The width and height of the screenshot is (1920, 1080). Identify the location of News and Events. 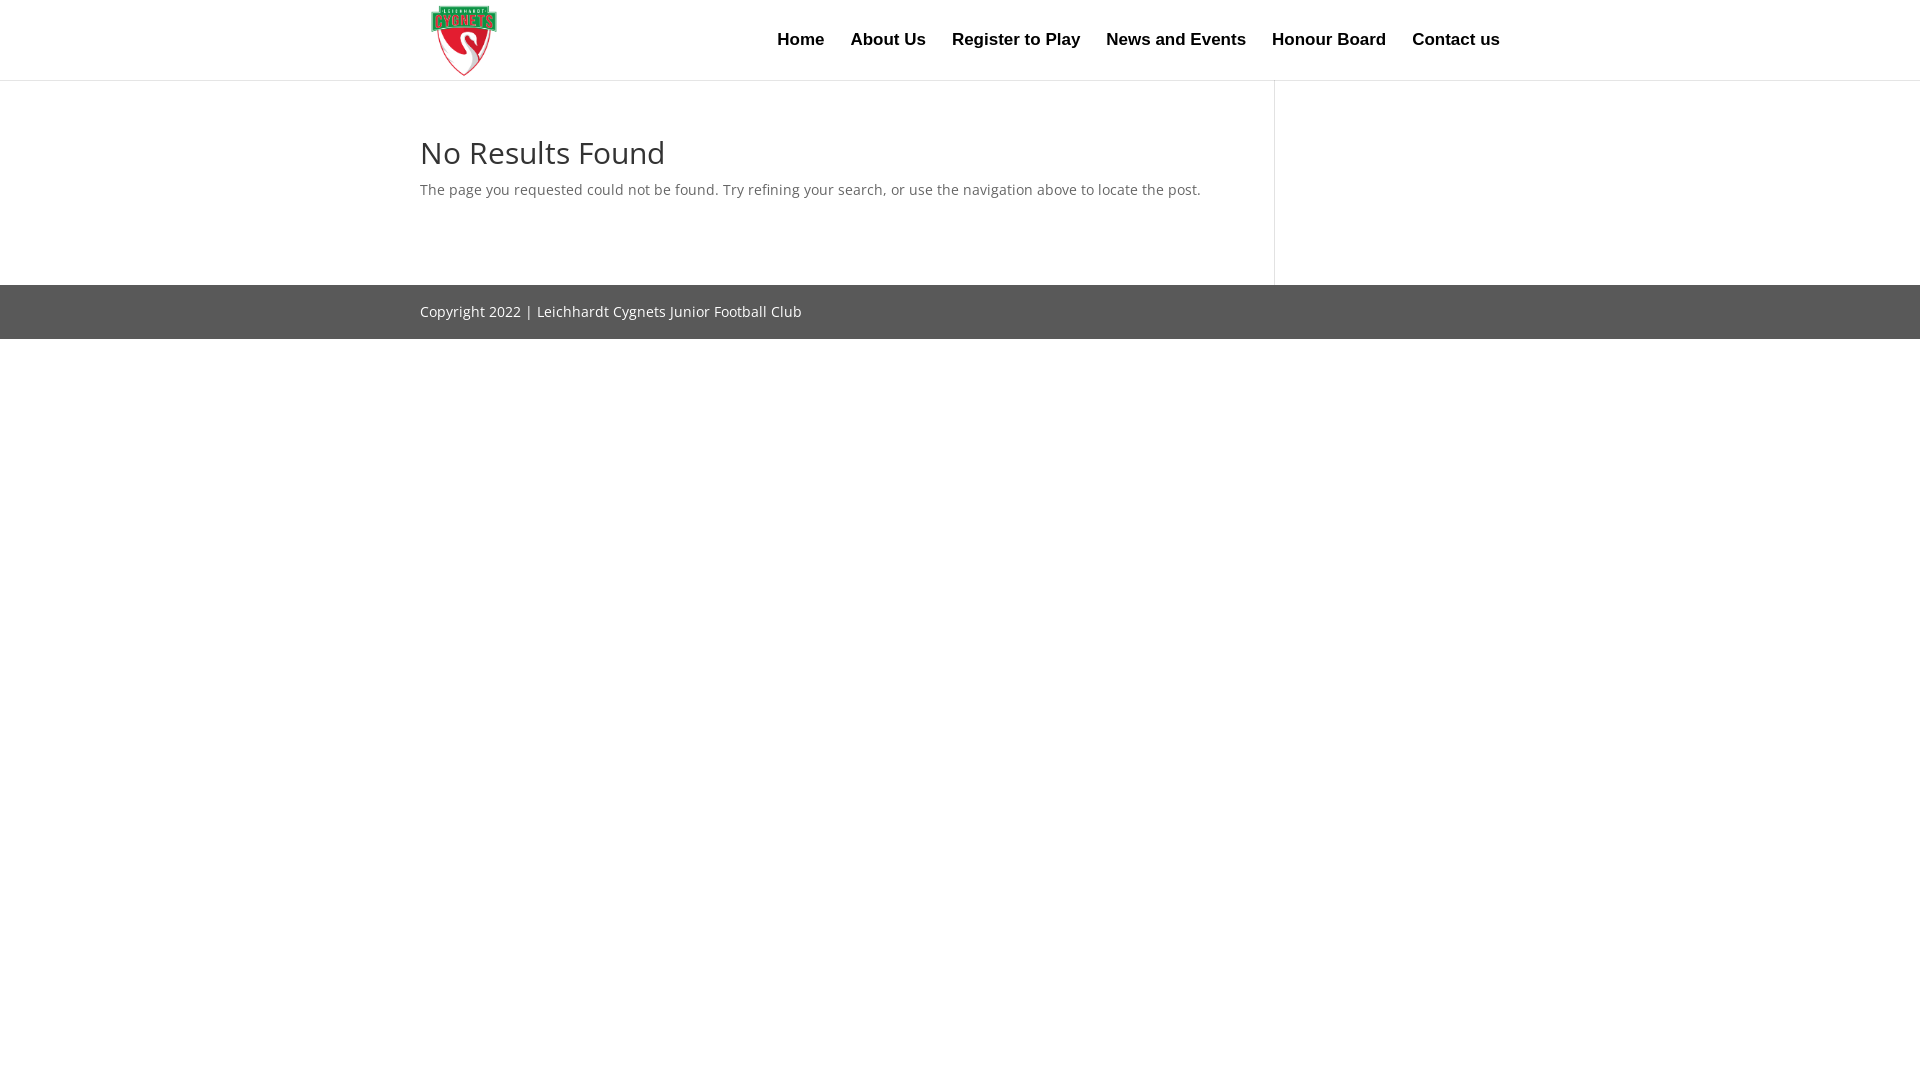
(1176, 56).